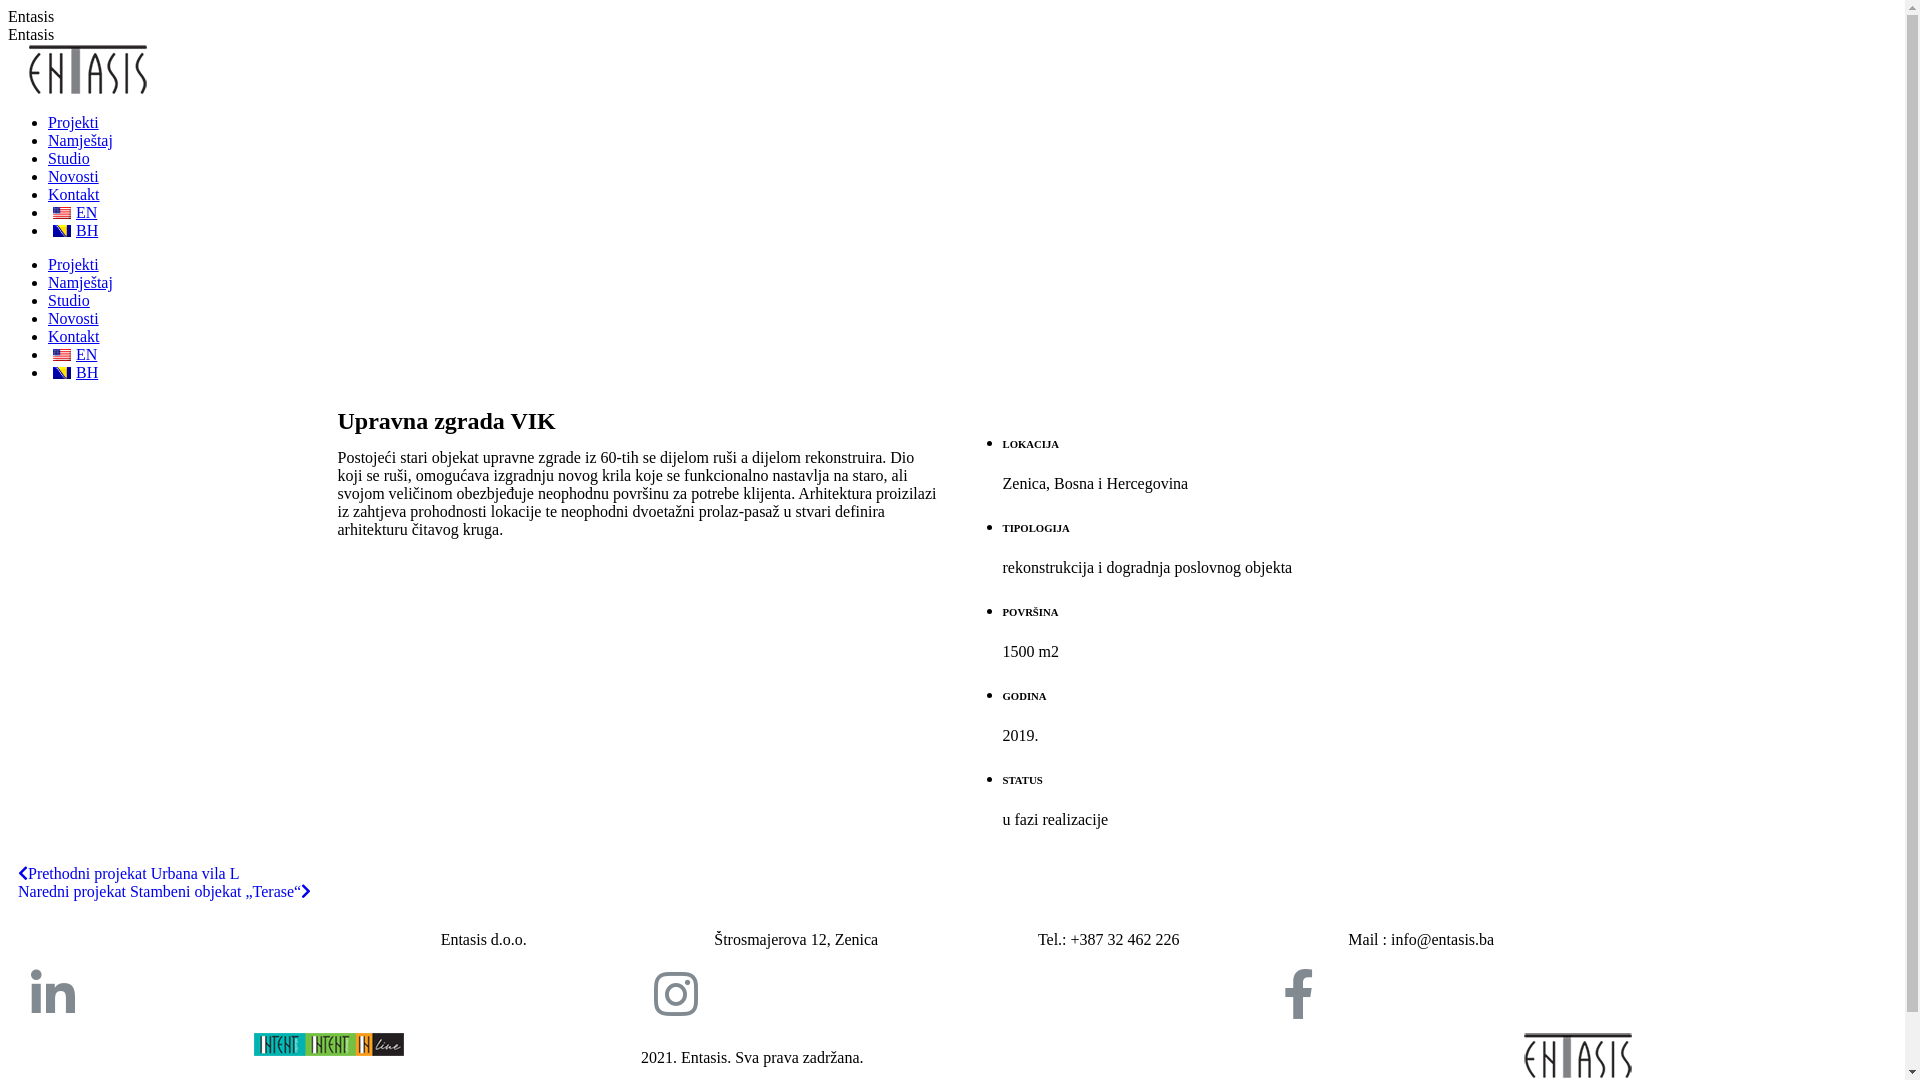  What do you see at coordinates (69, 158) in the screenshot?
I see `Studio` at bounding box center [69, 158].